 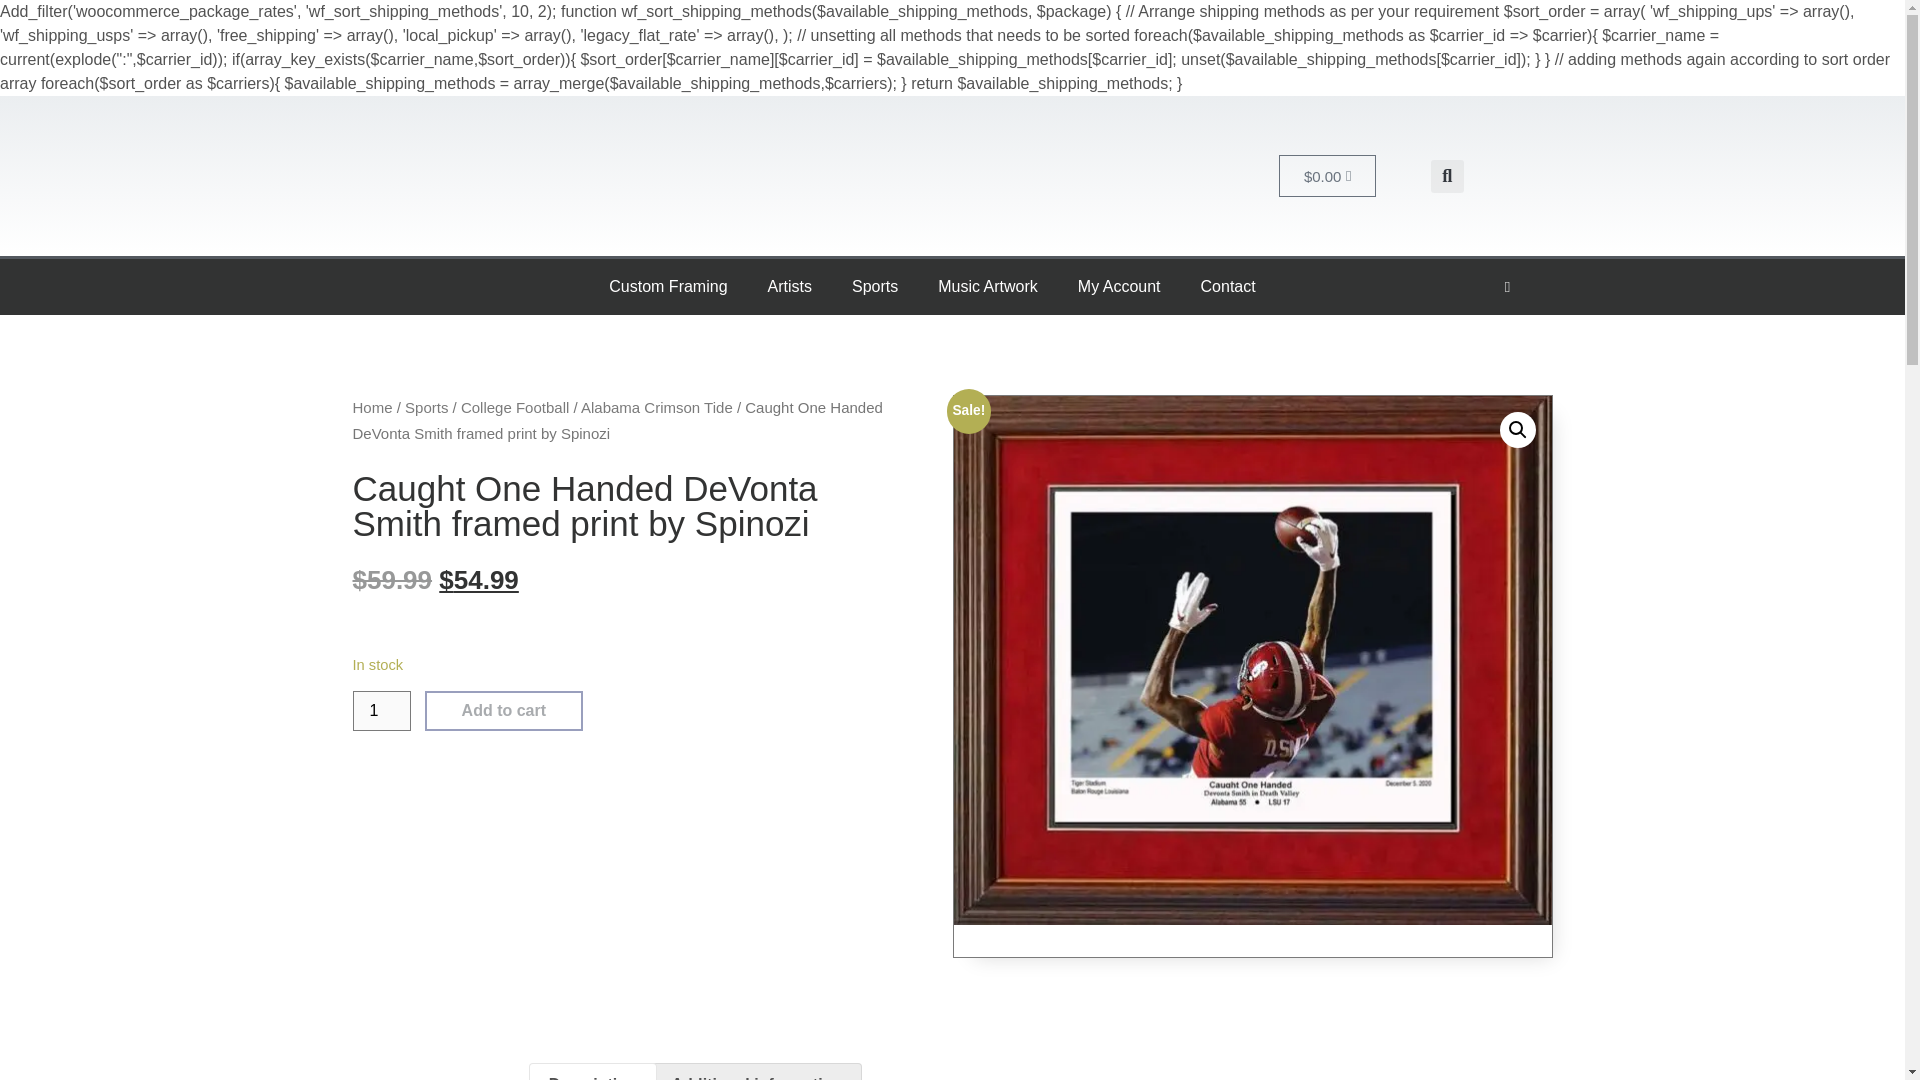 What do you see at coordinates (380, 711) in the screenshot?
I see `1` at bounding box center [380, 711].